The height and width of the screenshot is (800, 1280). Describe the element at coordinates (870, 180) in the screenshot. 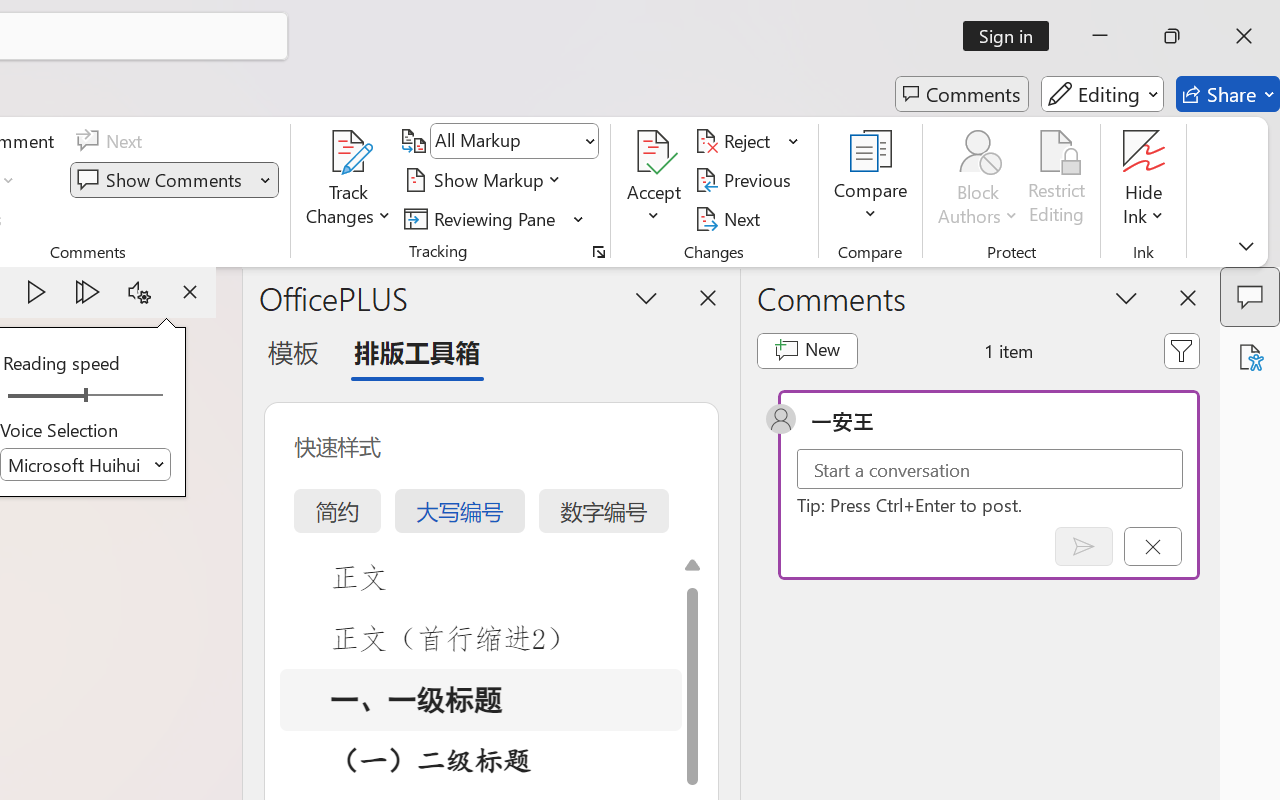

I see `Compare` at that location.